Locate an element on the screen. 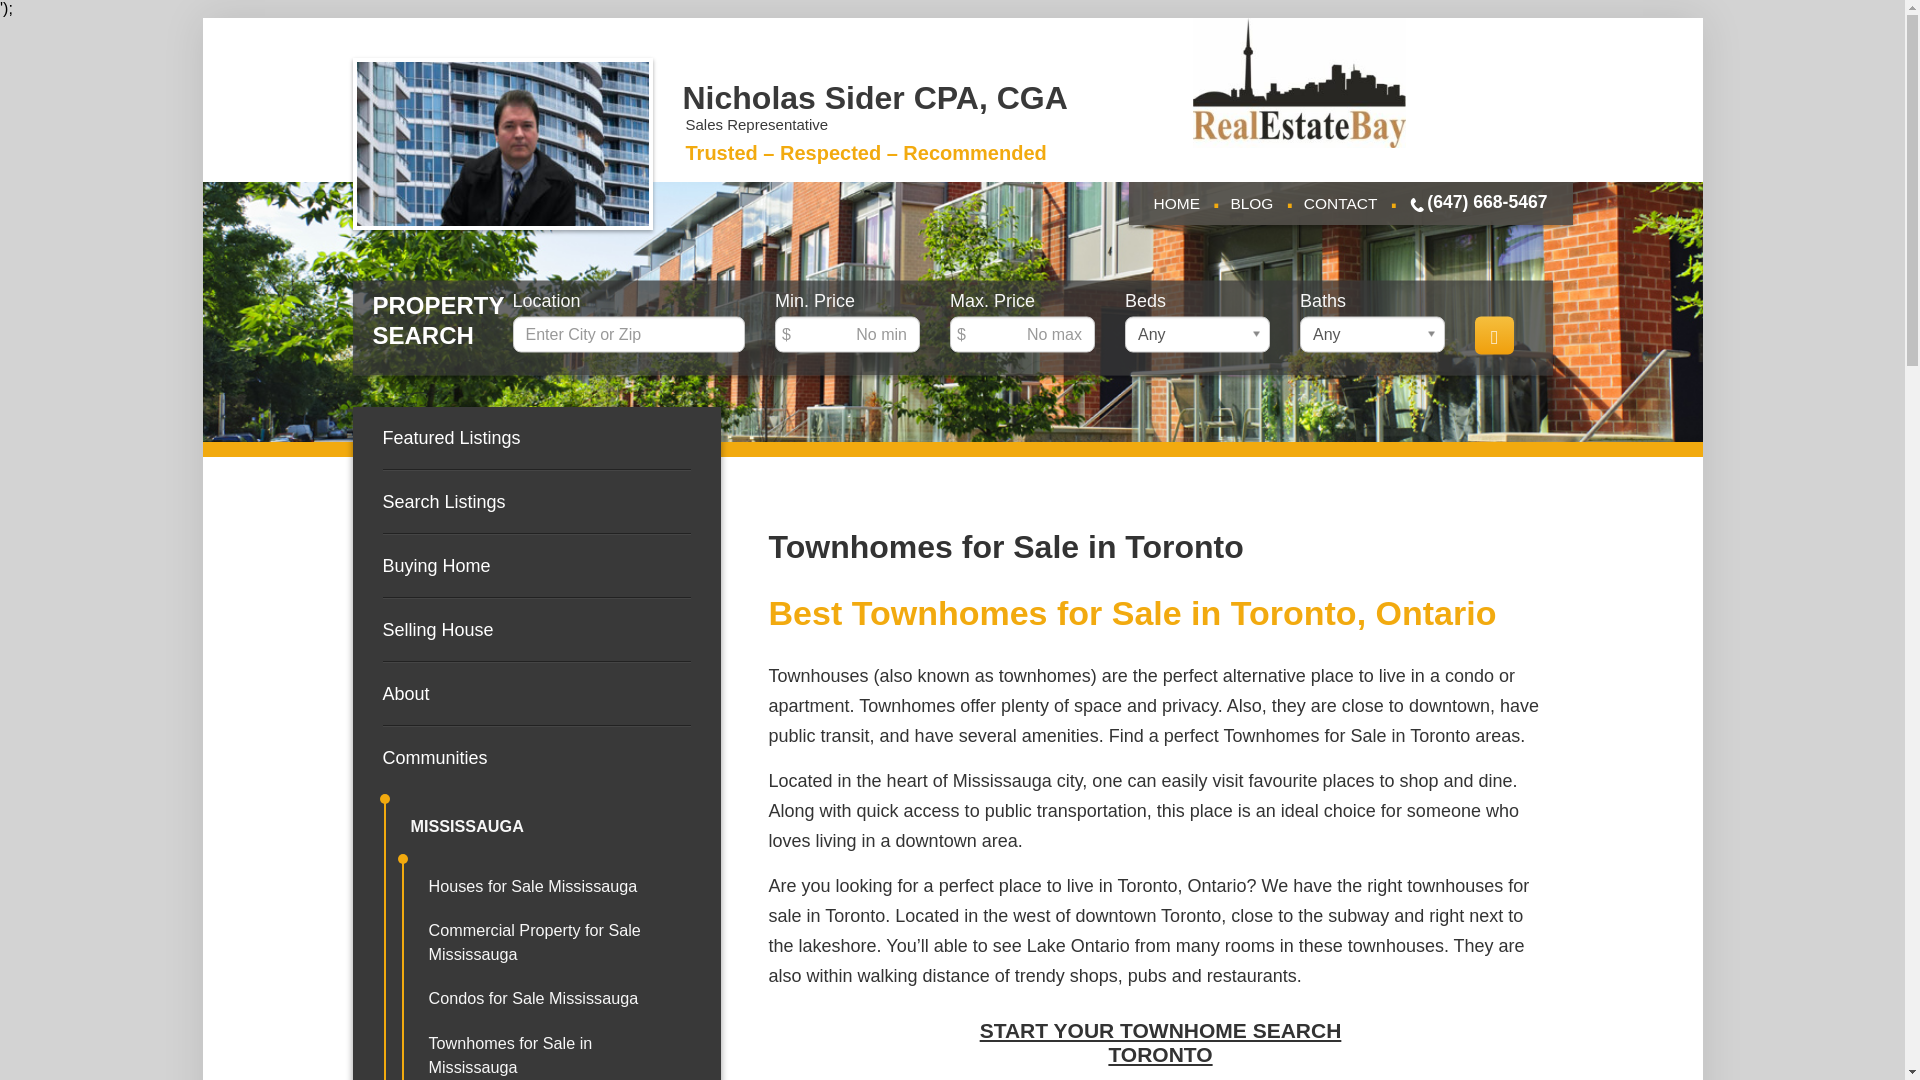  Accessibility Menu is located at coordinates (13, 1068).